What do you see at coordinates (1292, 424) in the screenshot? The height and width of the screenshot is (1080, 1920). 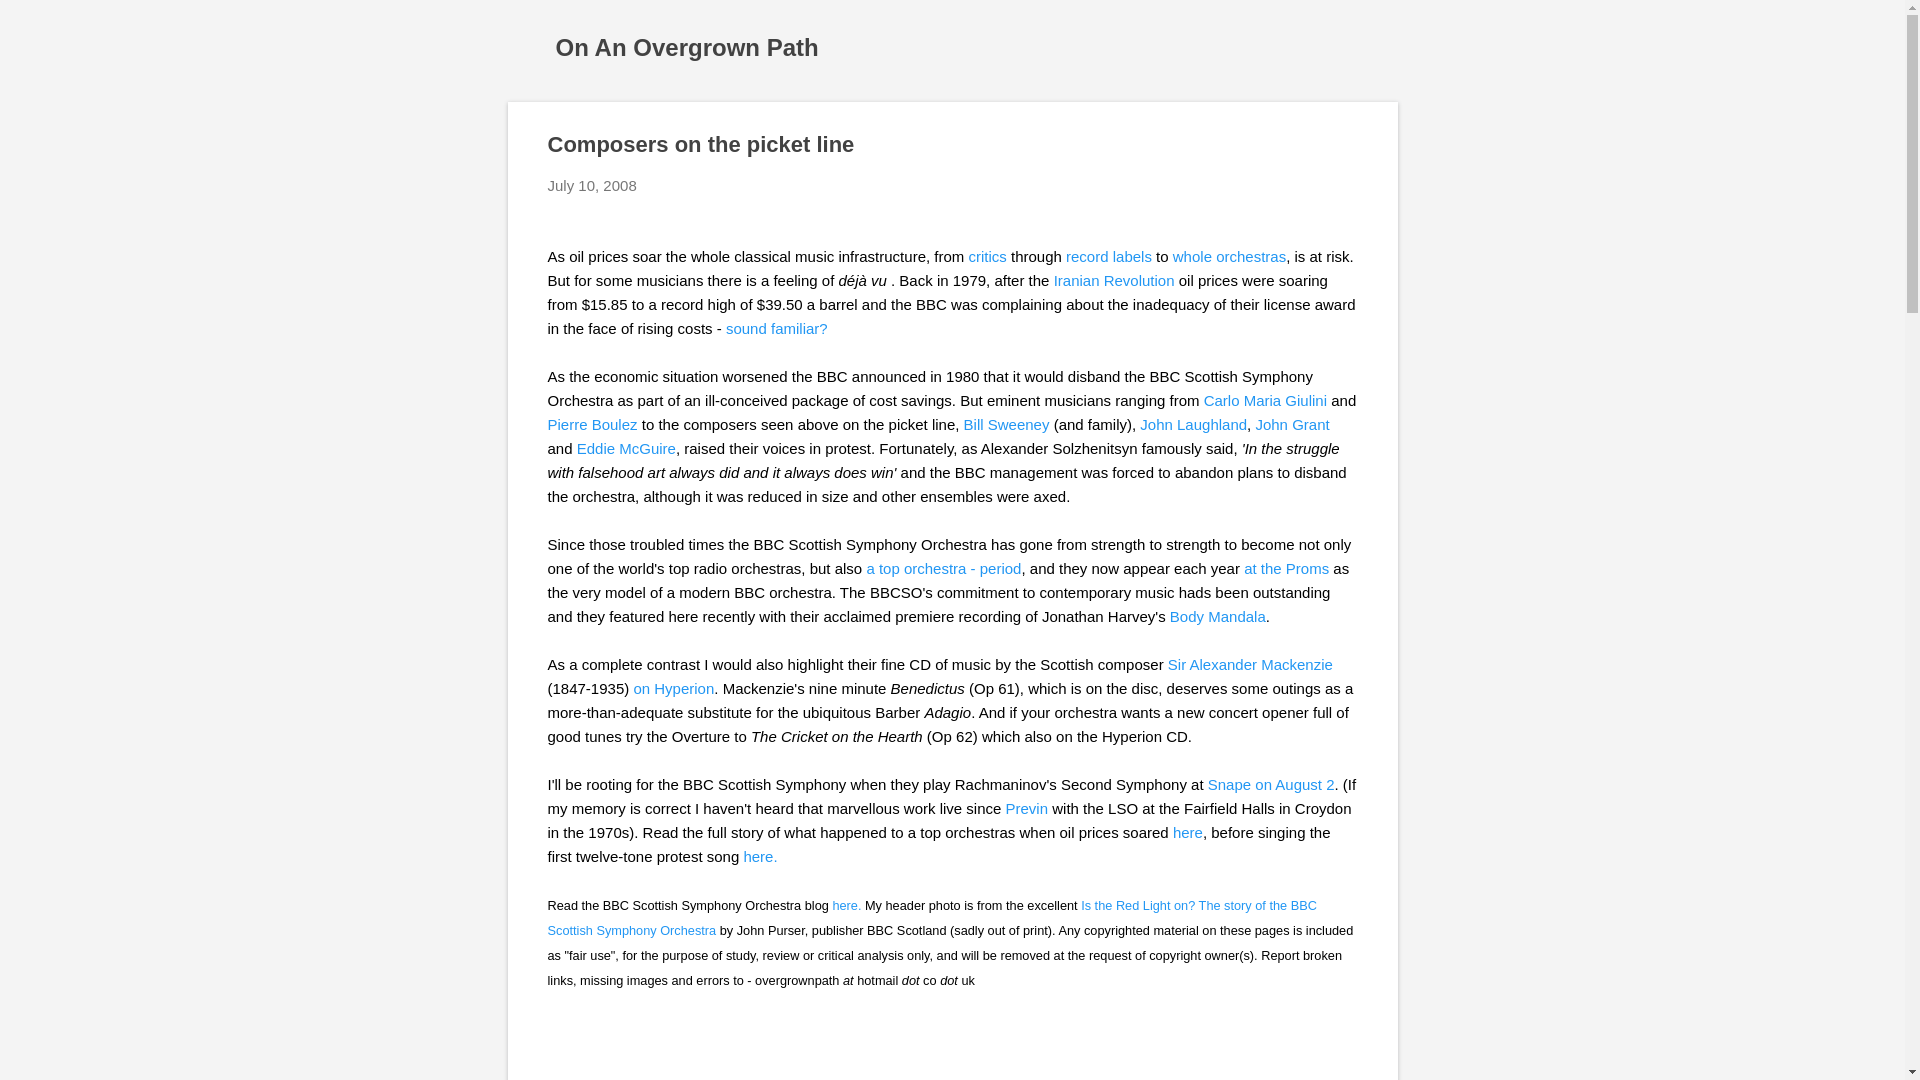 I see `John Grant` at bounding box center [1292, 424].